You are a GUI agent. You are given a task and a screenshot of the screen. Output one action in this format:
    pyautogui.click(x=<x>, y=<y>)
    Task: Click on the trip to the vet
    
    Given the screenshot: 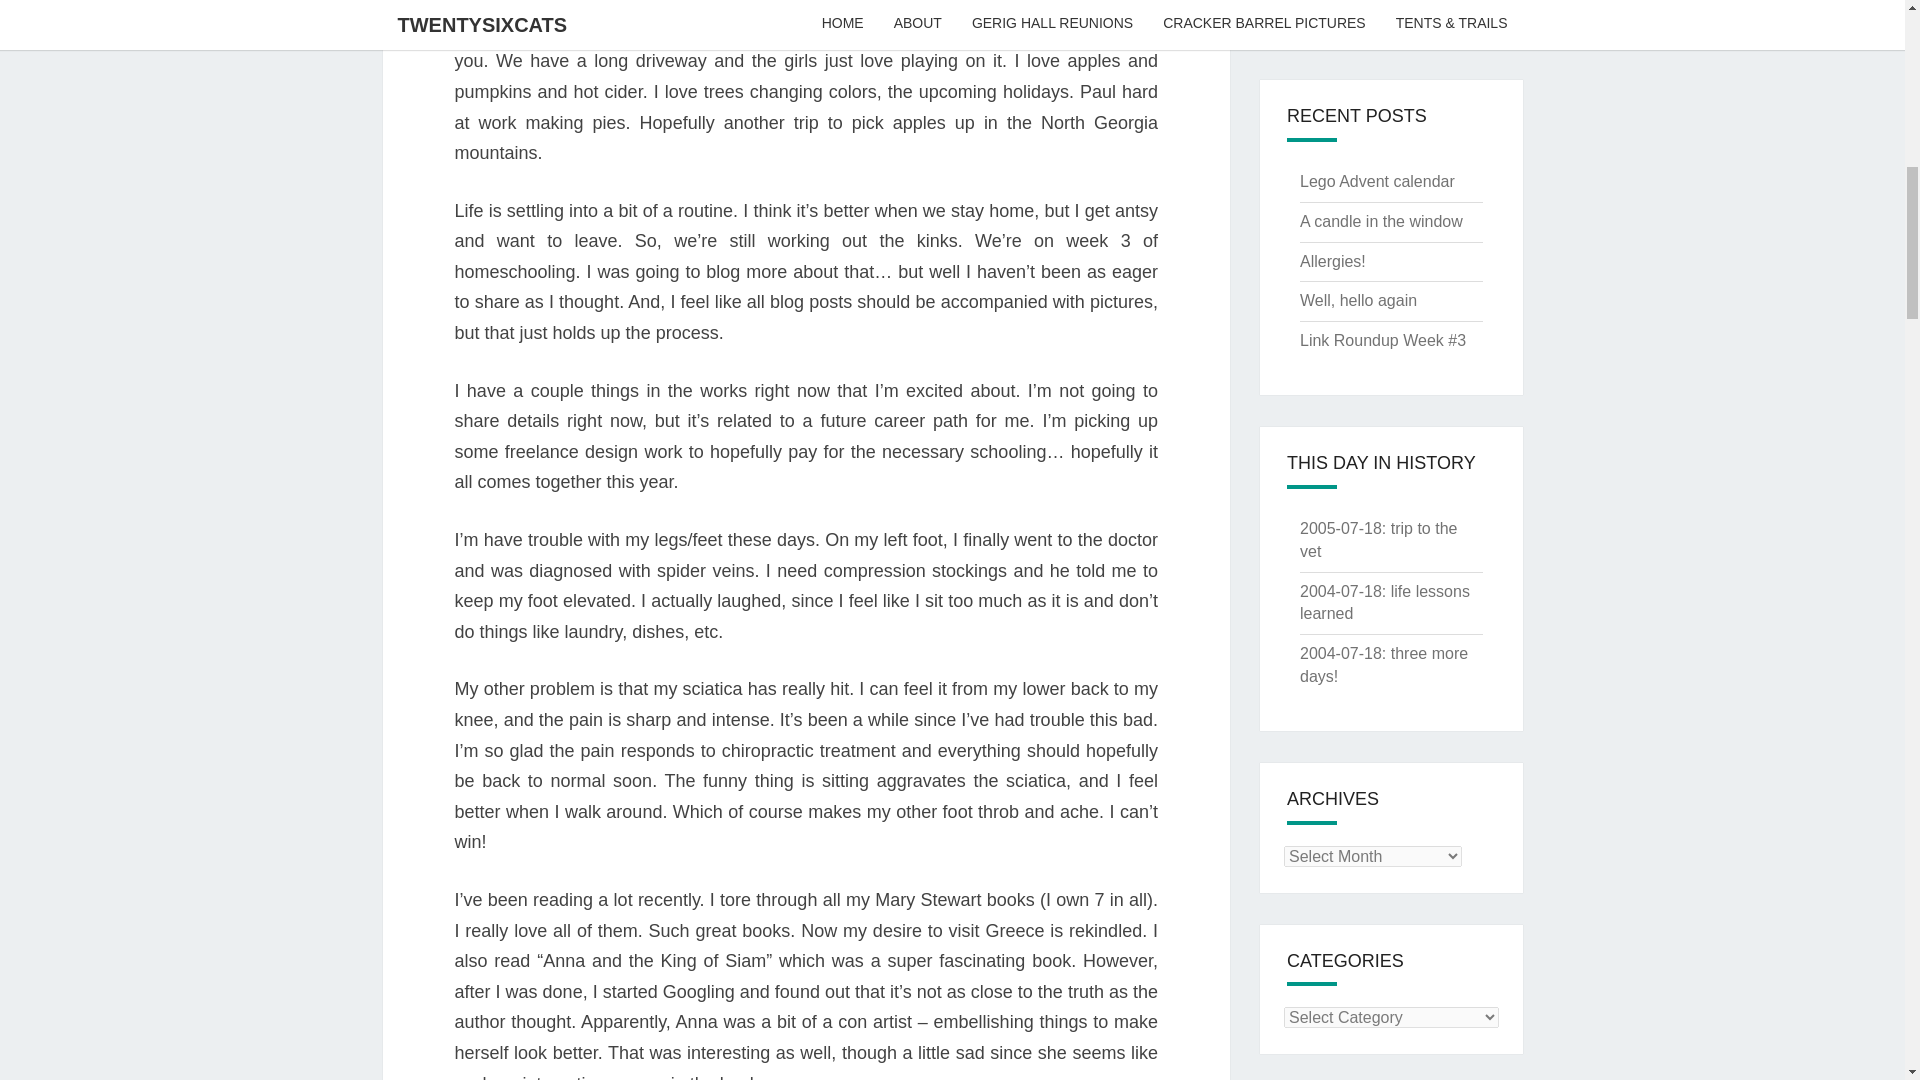 What is the action you would take?
    pyautogui.click(x=1378, y=540)
    